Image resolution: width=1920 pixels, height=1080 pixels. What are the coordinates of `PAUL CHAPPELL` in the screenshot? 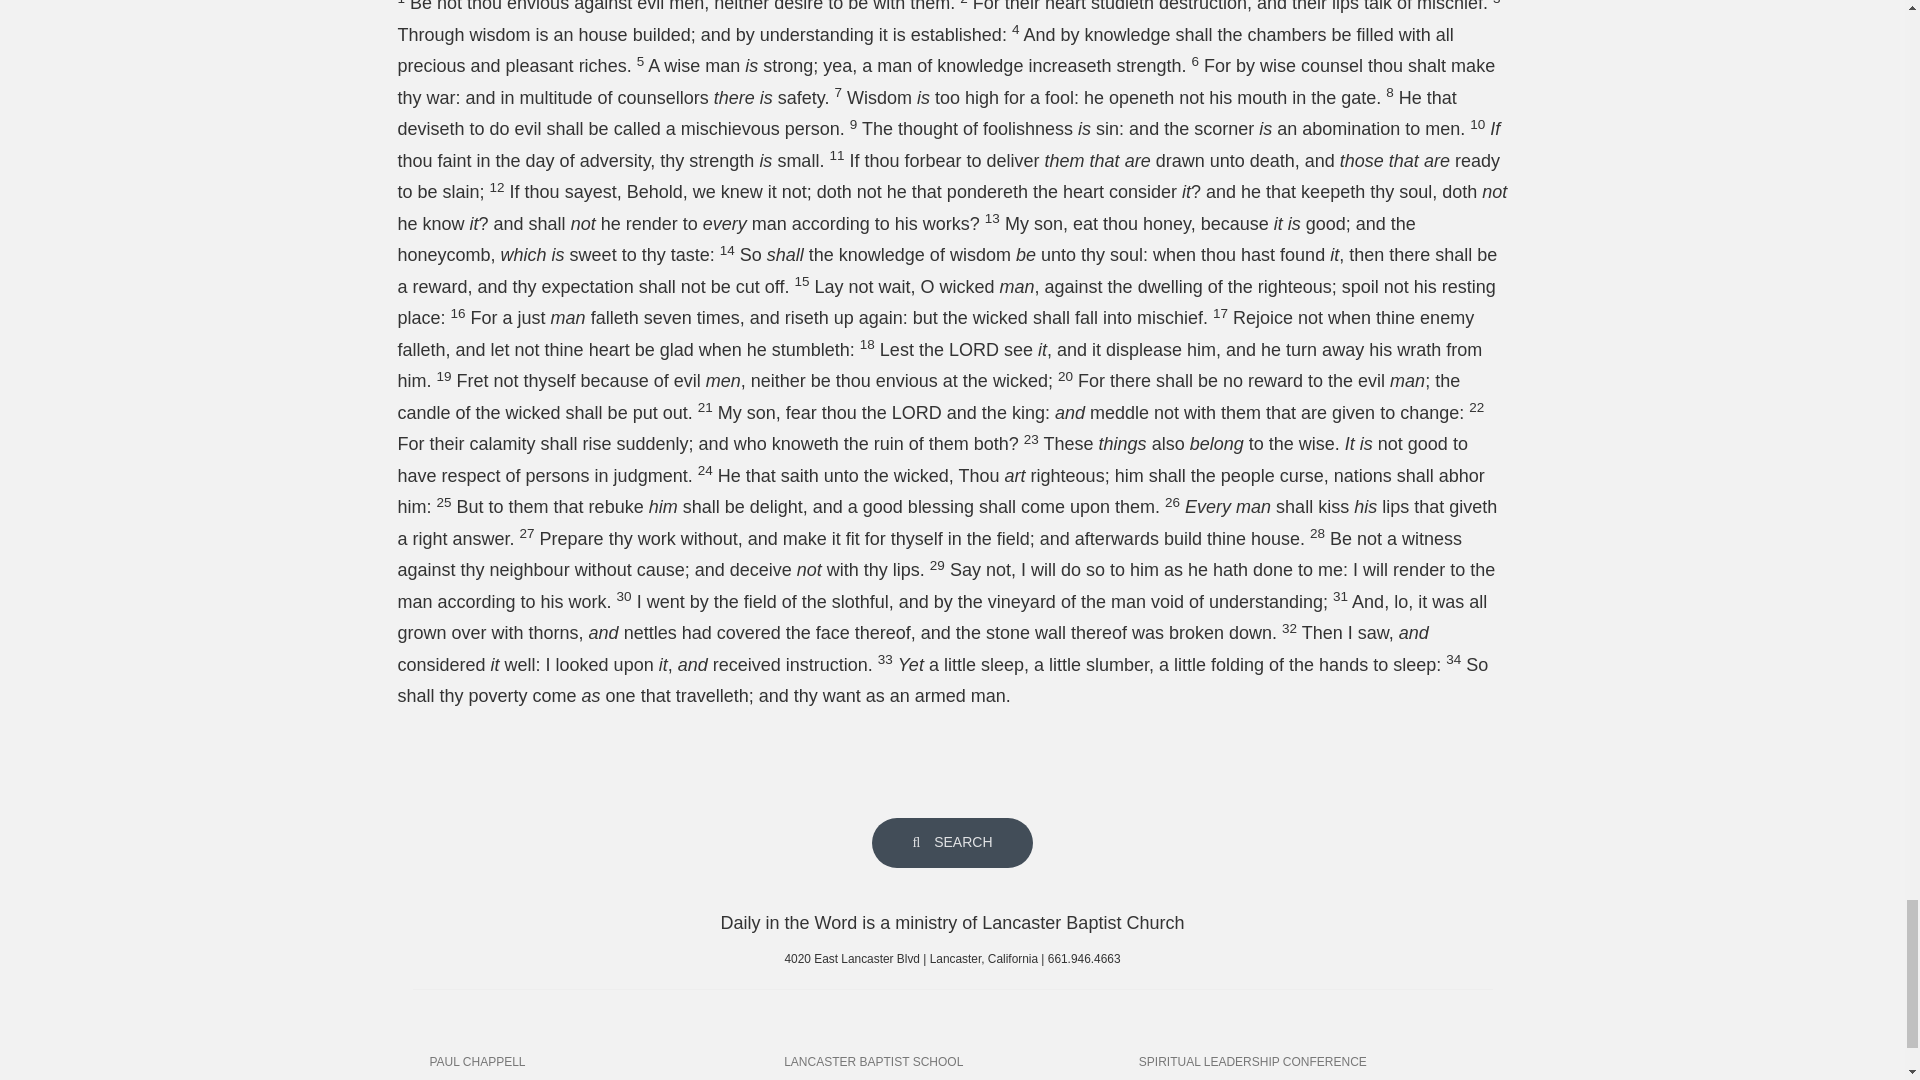 It's located at (598, 1062).